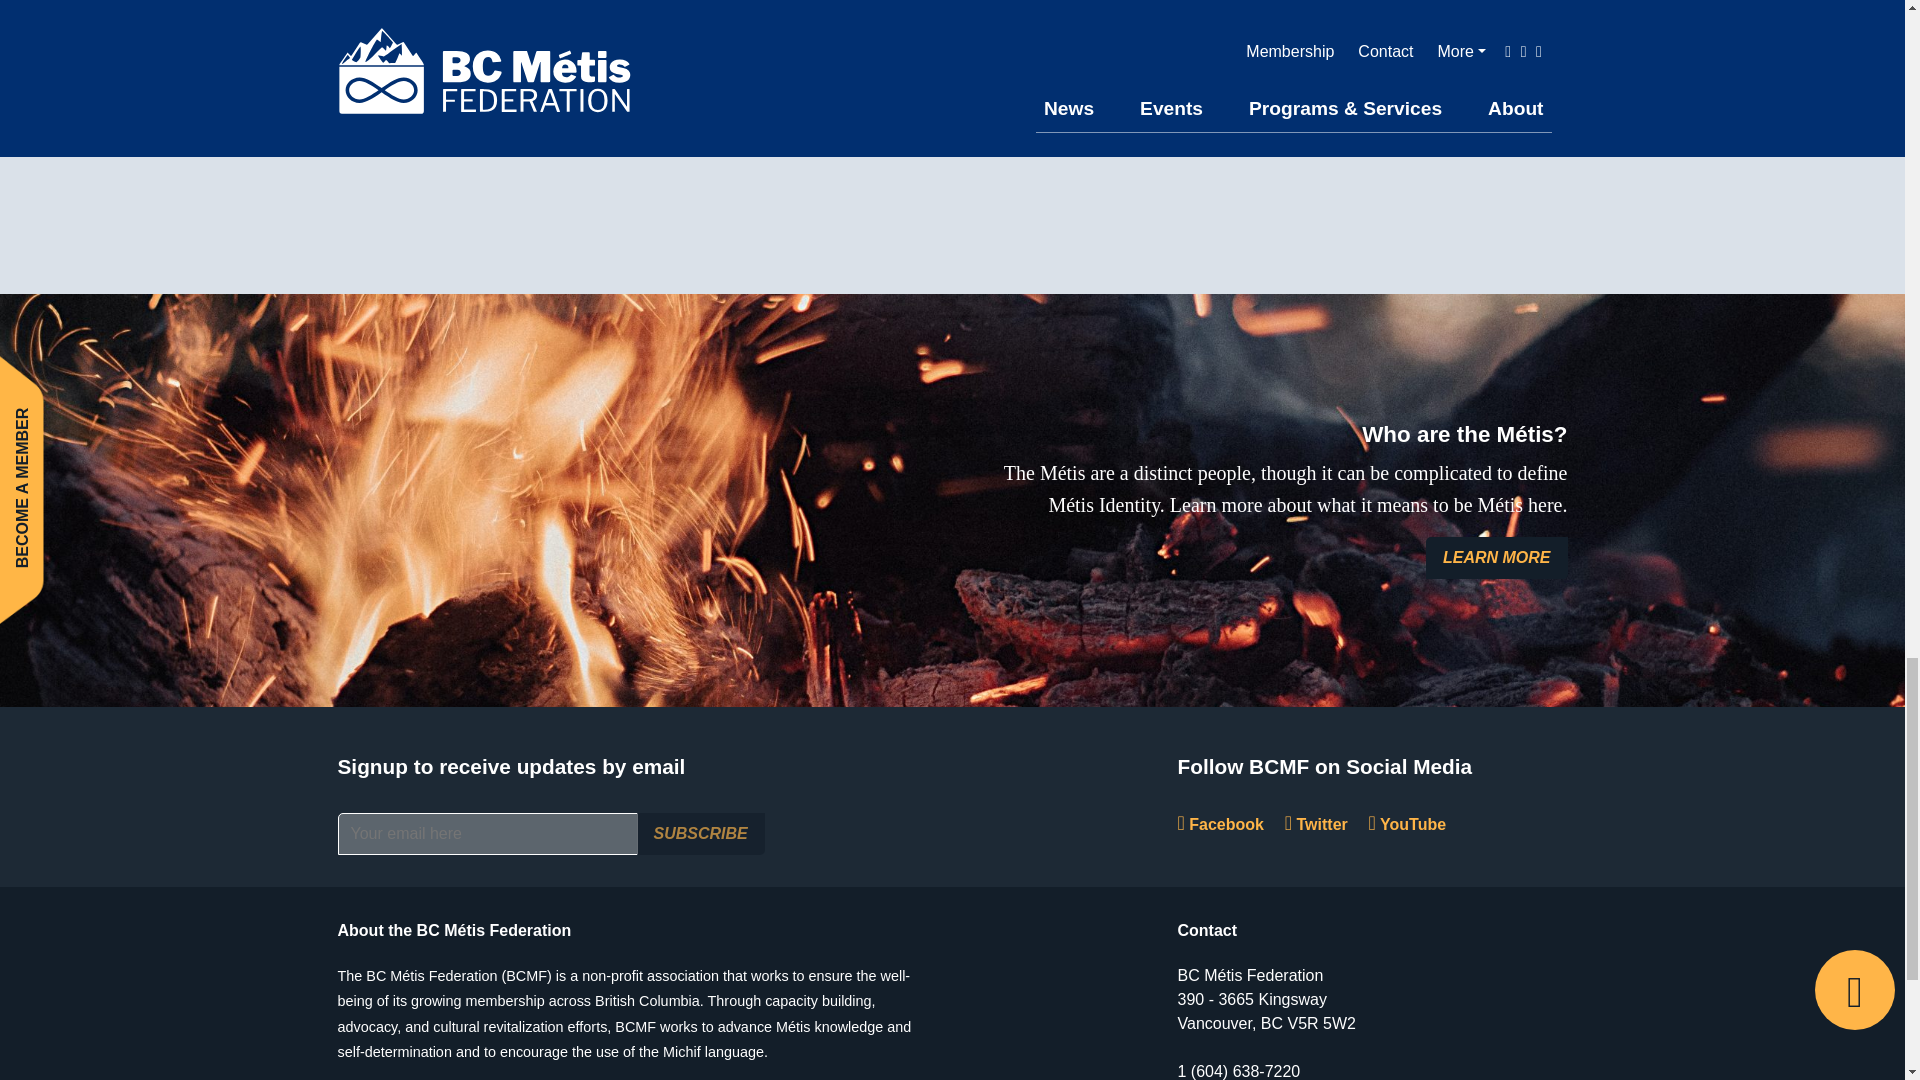  I want to click on YouTube, so click(1408, 824).